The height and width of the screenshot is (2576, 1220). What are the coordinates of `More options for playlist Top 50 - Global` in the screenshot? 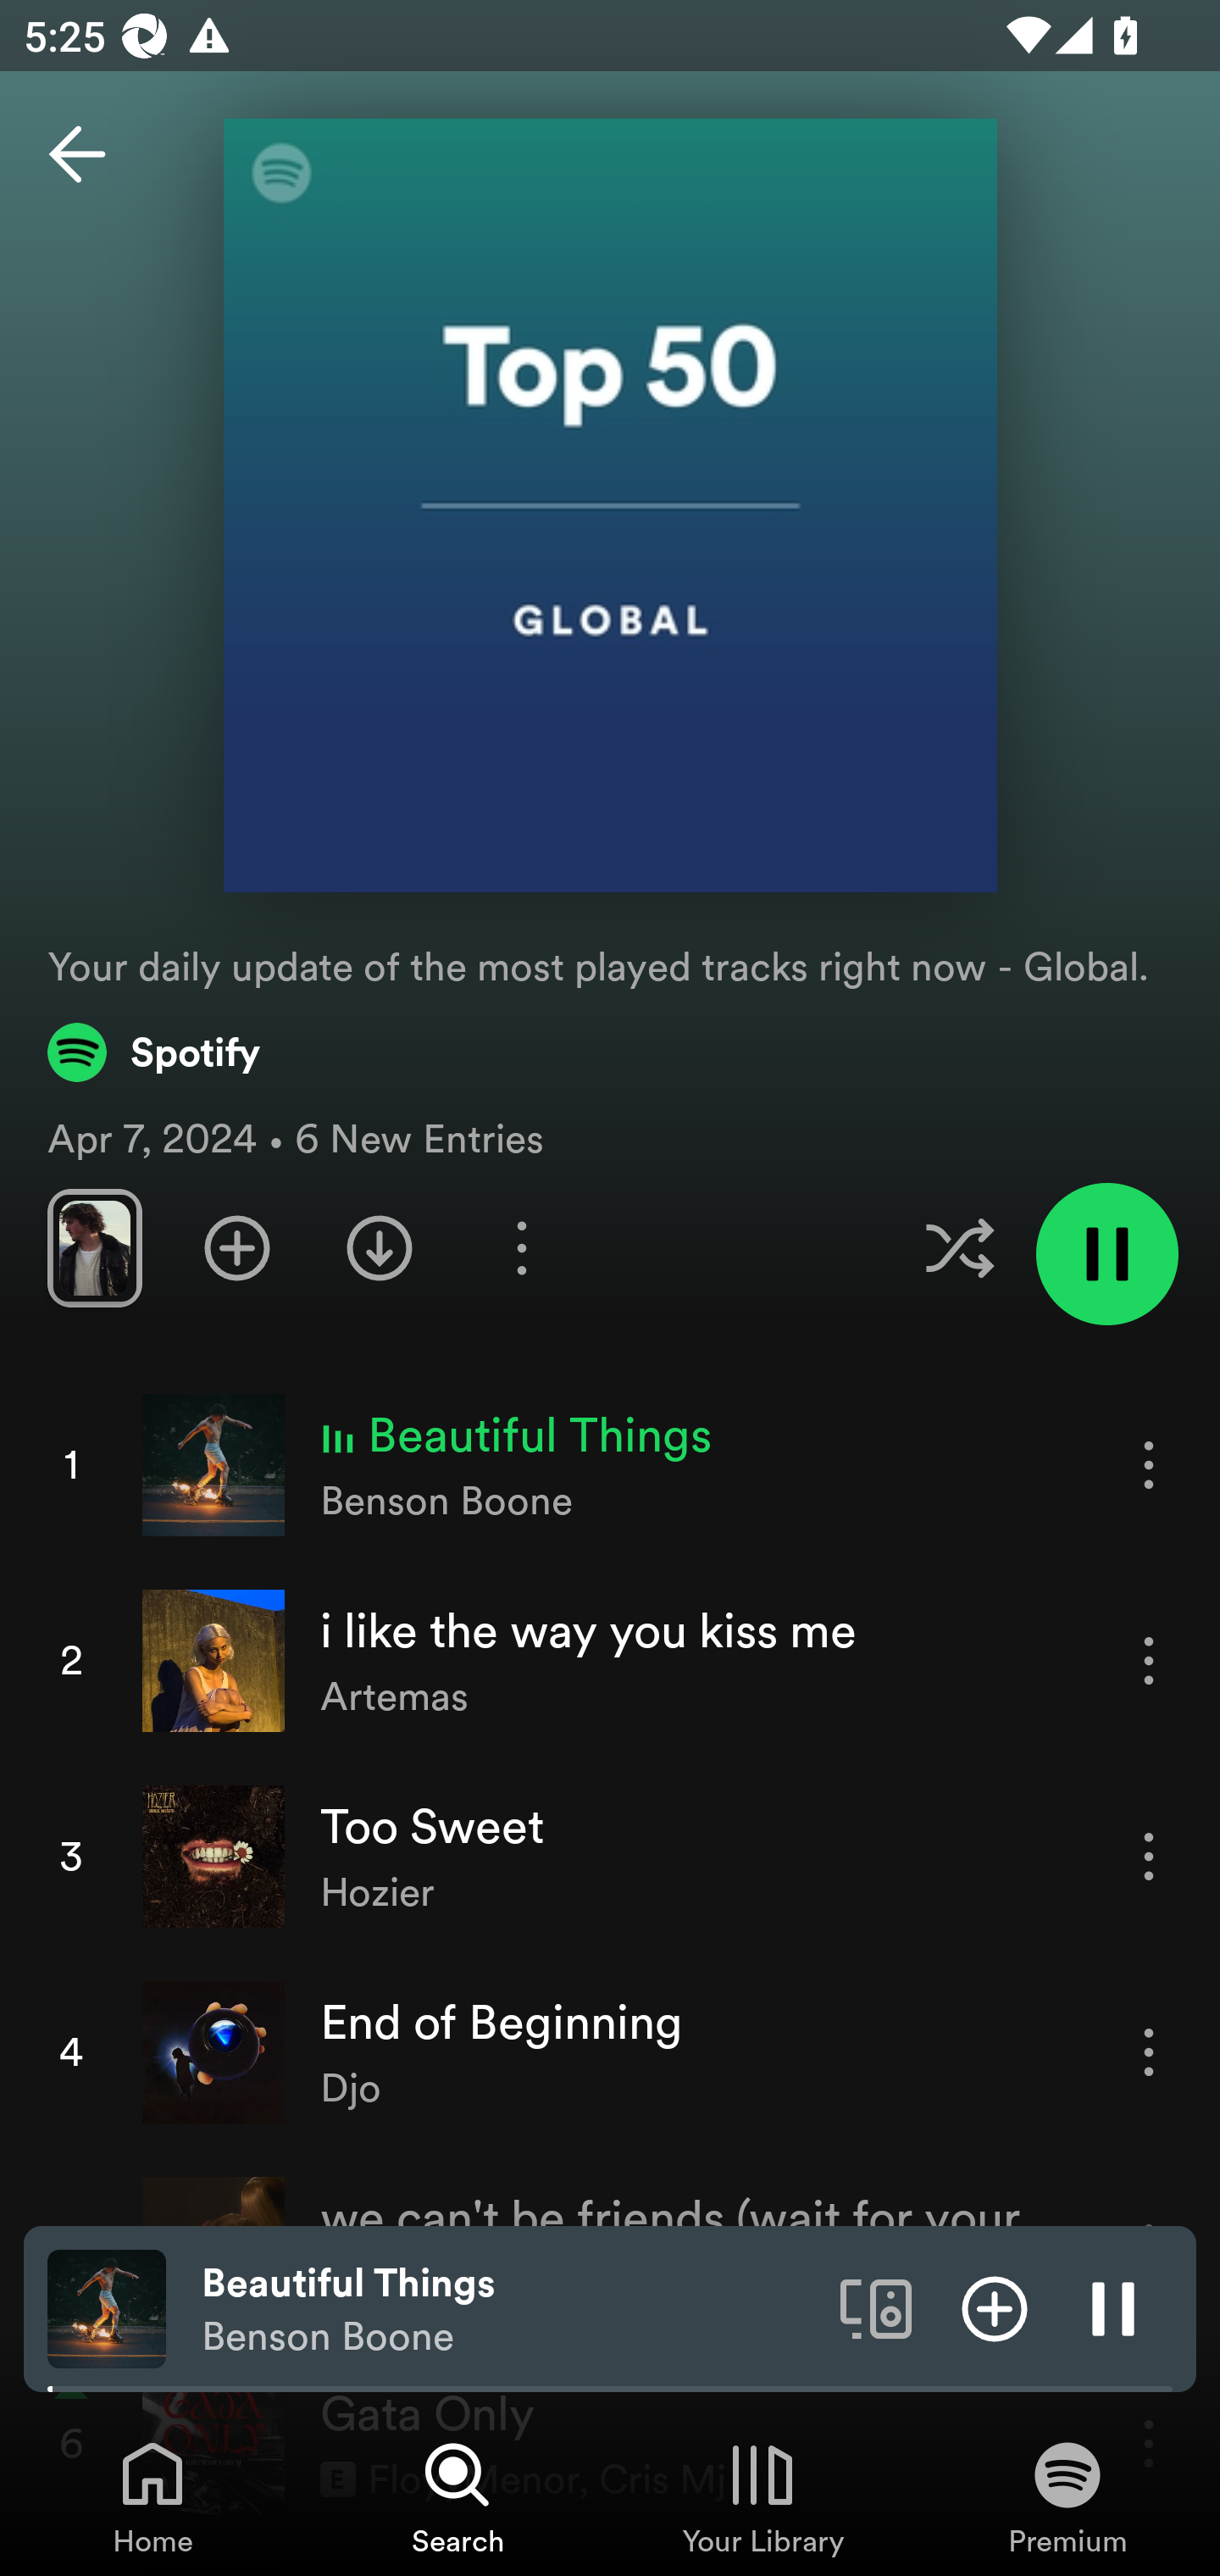 It's located at (521, 1247).